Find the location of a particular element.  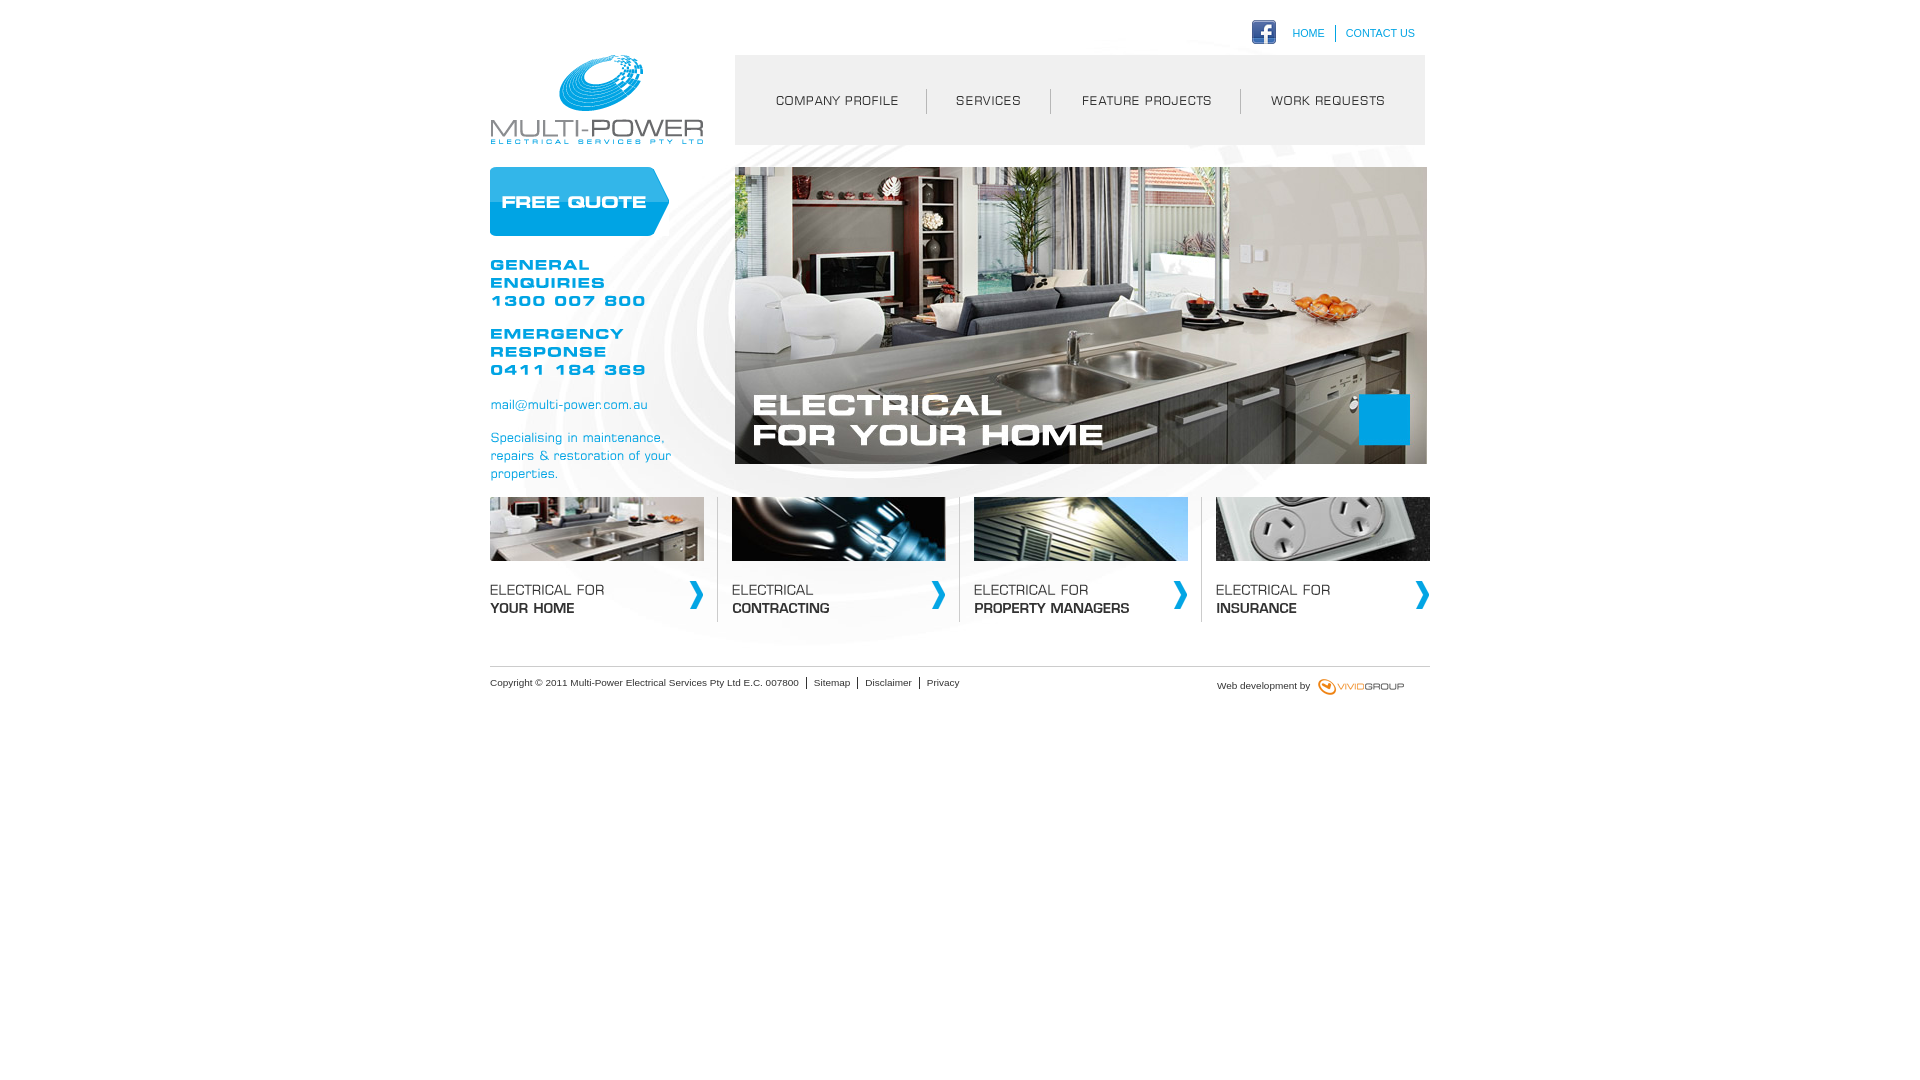

Web development by   is located at coordinates (1273, 686).